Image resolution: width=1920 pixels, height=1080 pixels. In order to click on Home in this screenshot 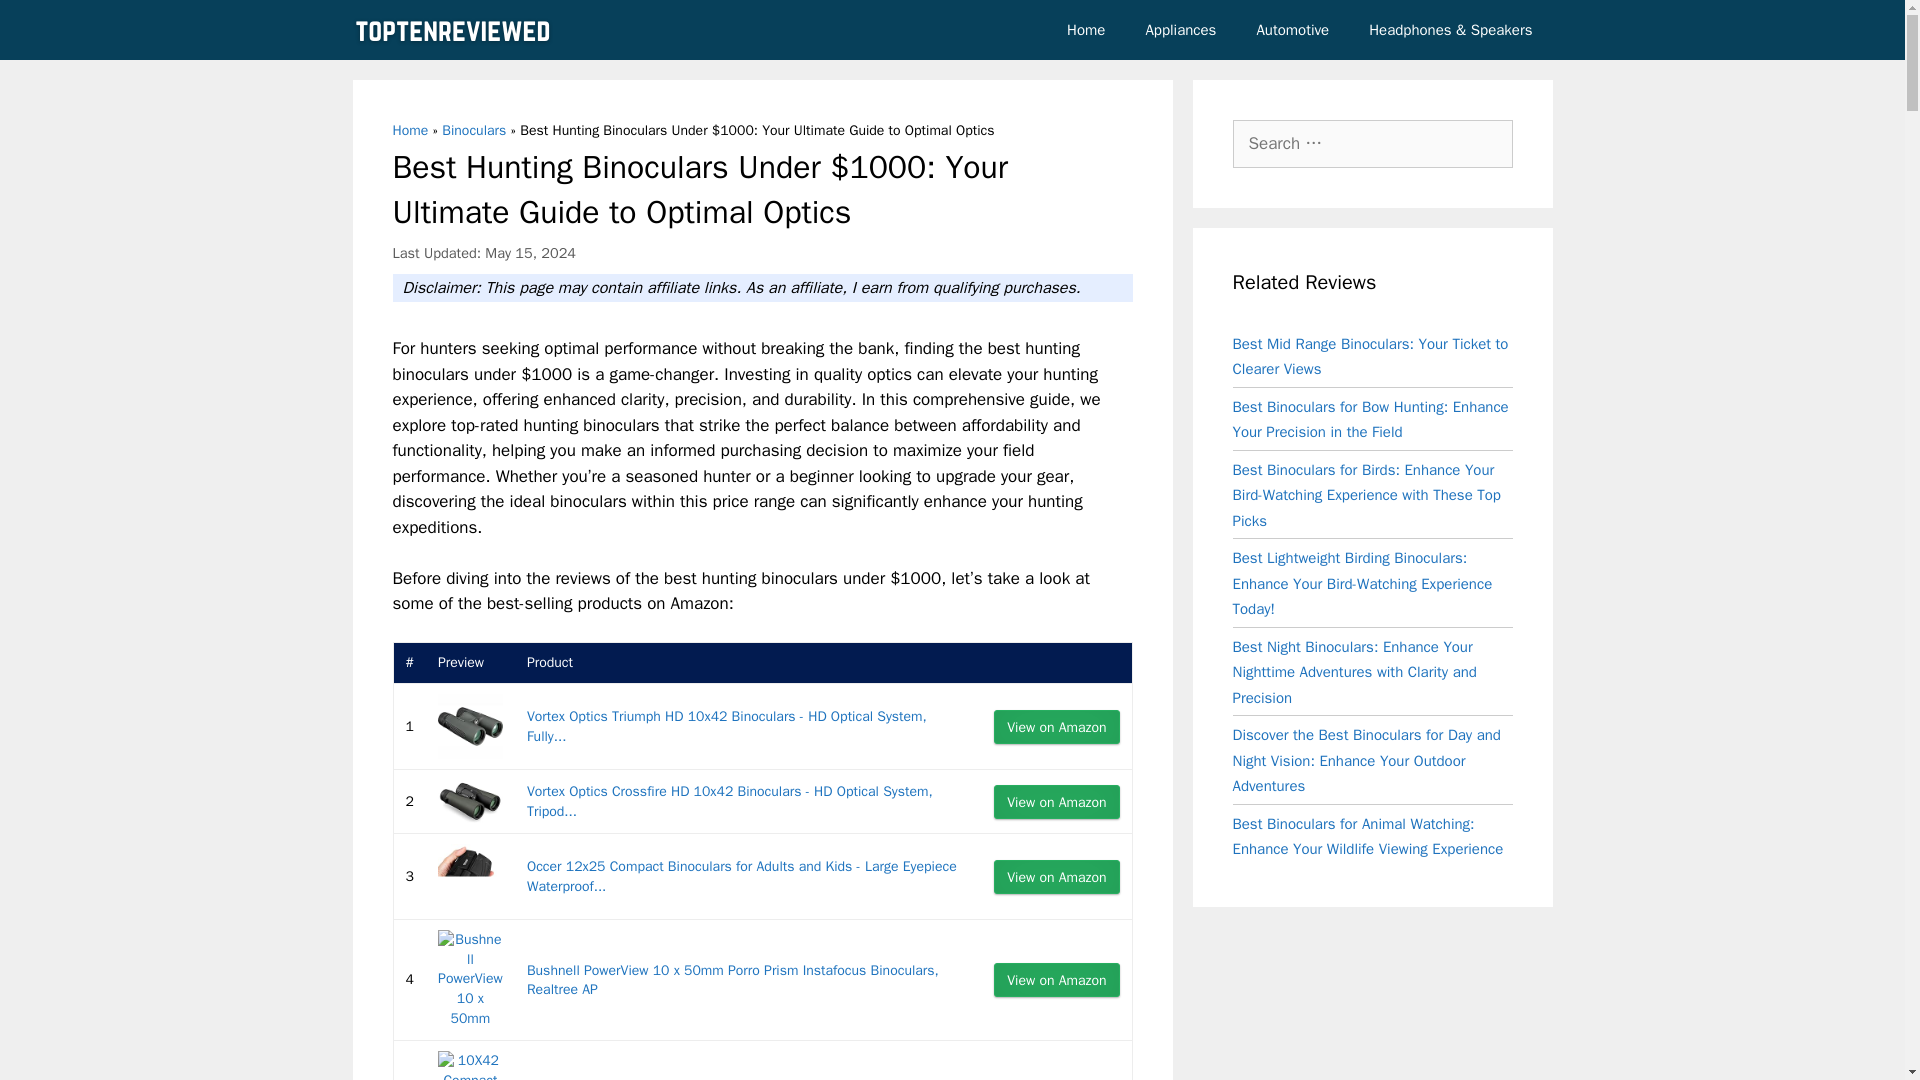, I will do `click(410, 130)`.